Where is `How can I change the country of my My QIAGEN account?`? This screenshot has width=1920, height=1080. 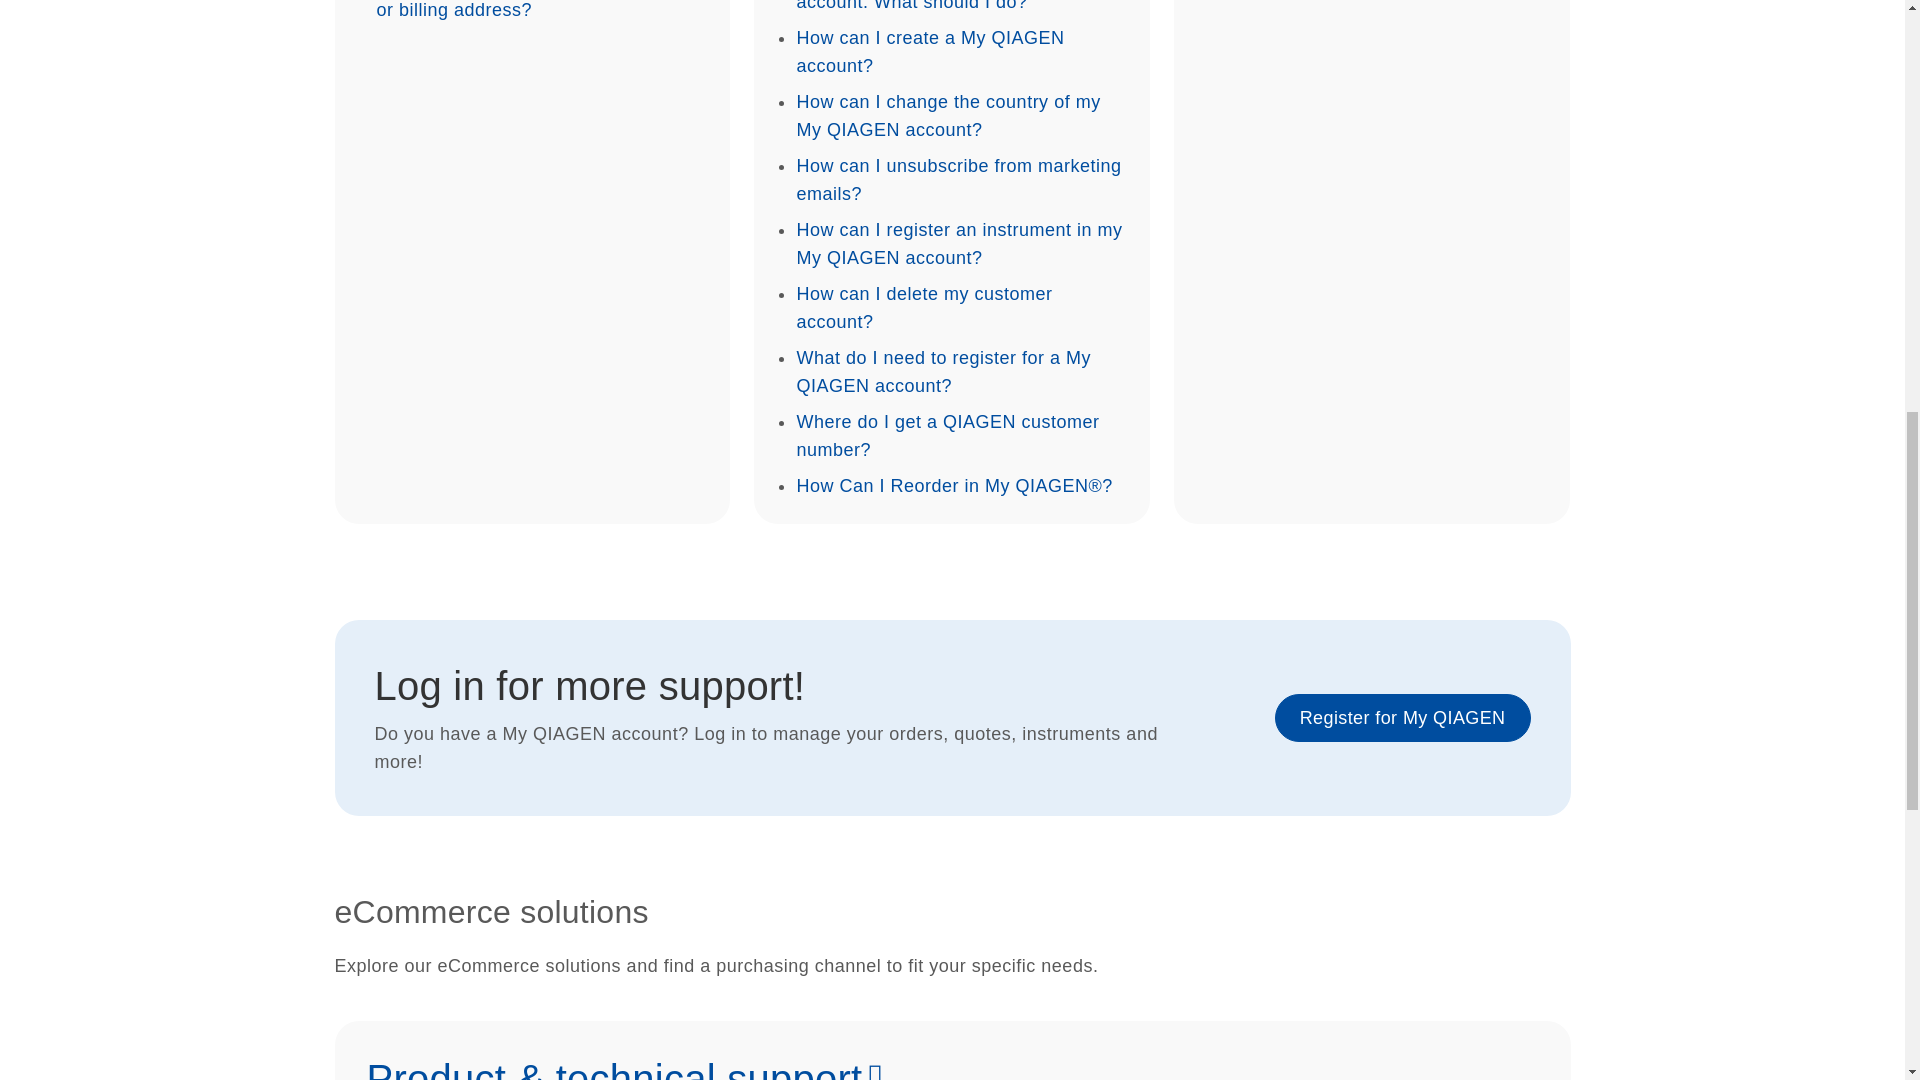 How can I change the country of my My QIAGEN account? is located at coordinates (948, 116).